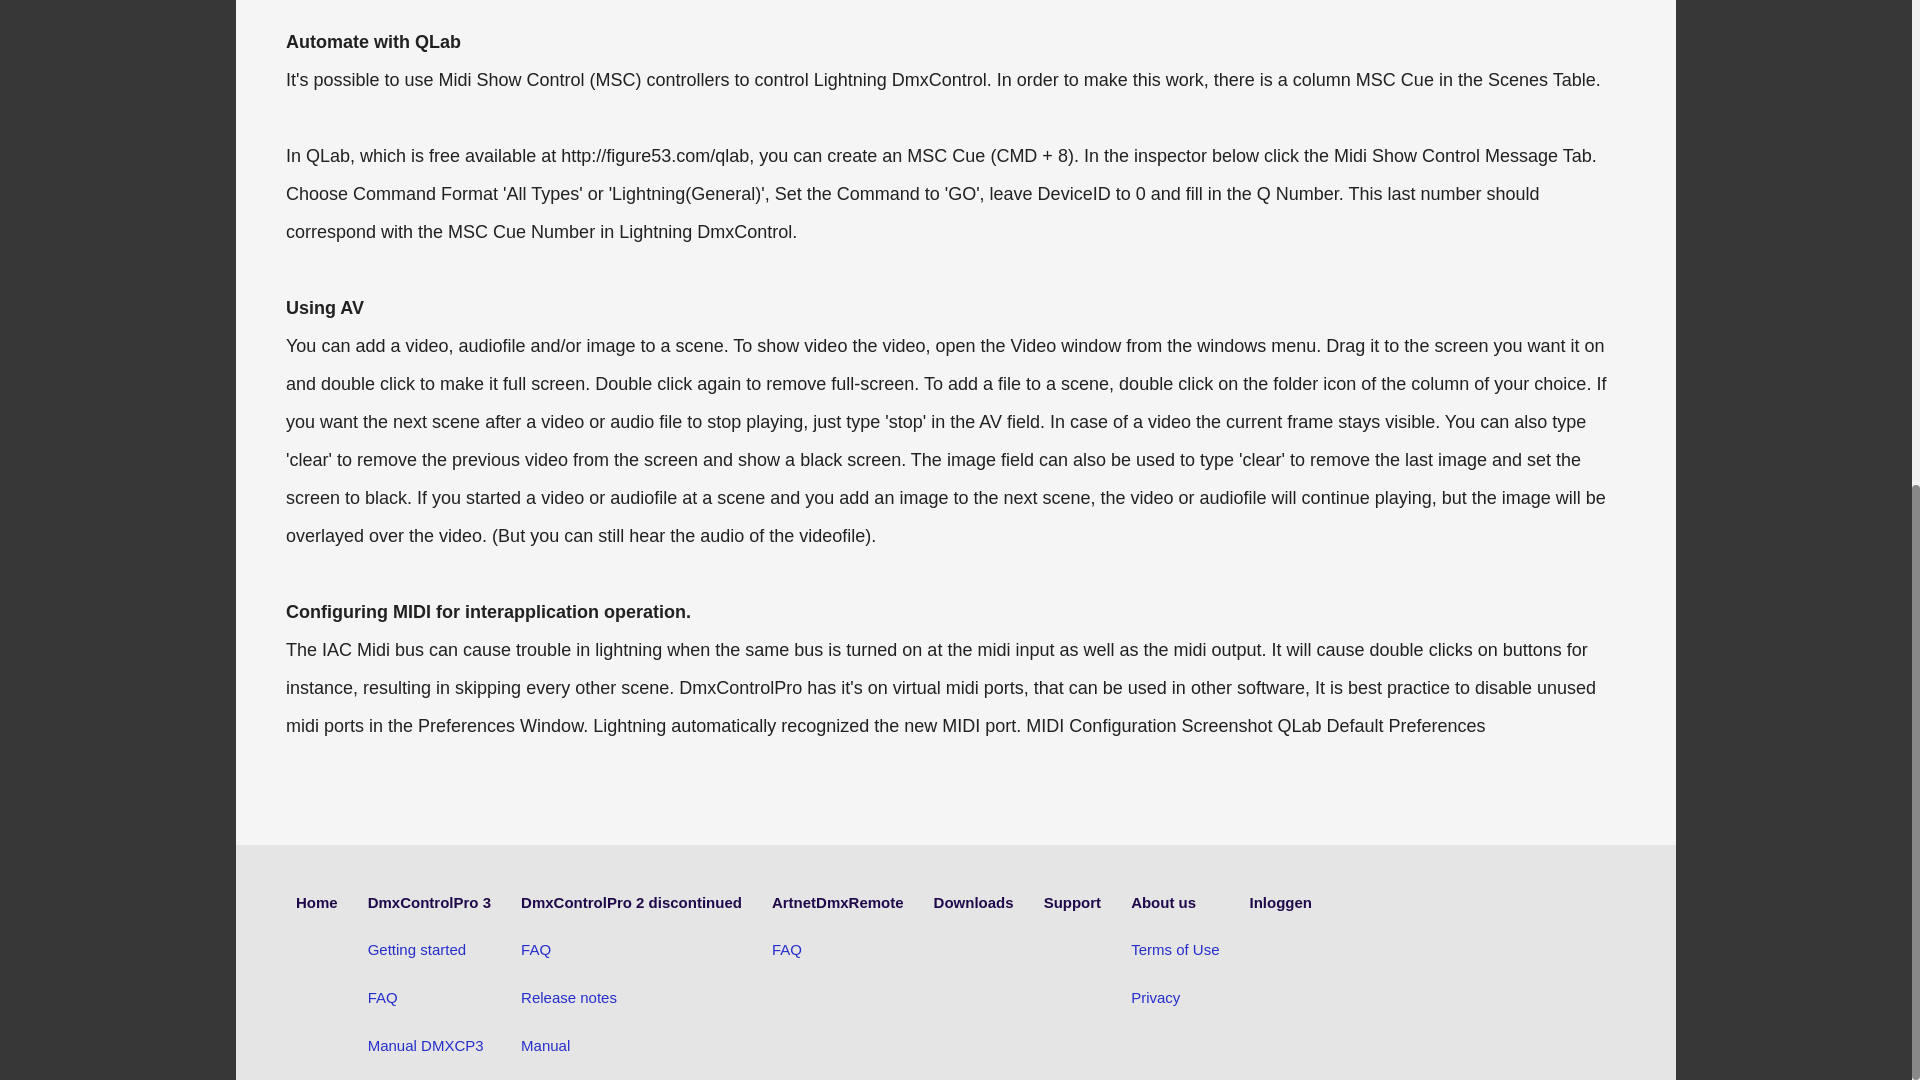  What do you see at coordinates (630, 950) in the screenshot?
I see `FAQ` at bounding box center [630, 950].